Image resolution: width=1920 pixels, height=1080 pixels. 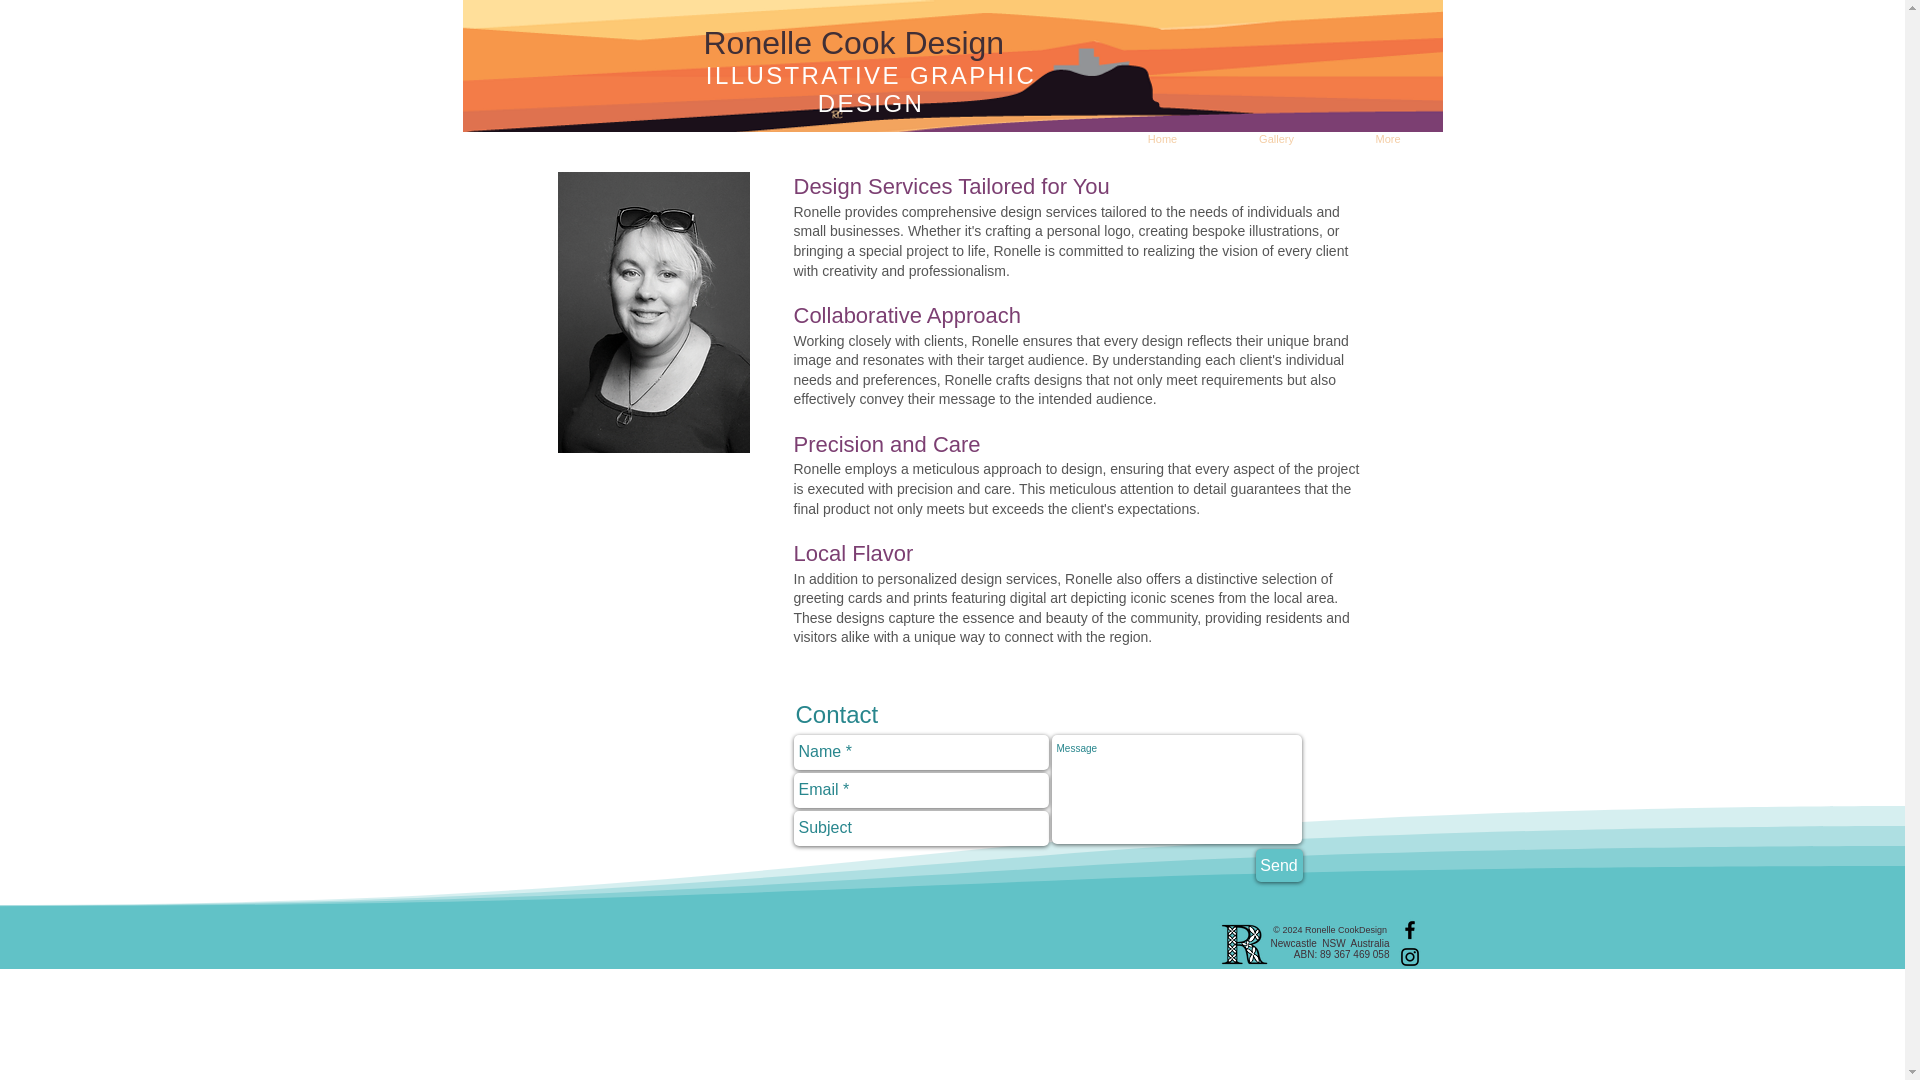 I want to click on Send, so click(x=1279, y=865).